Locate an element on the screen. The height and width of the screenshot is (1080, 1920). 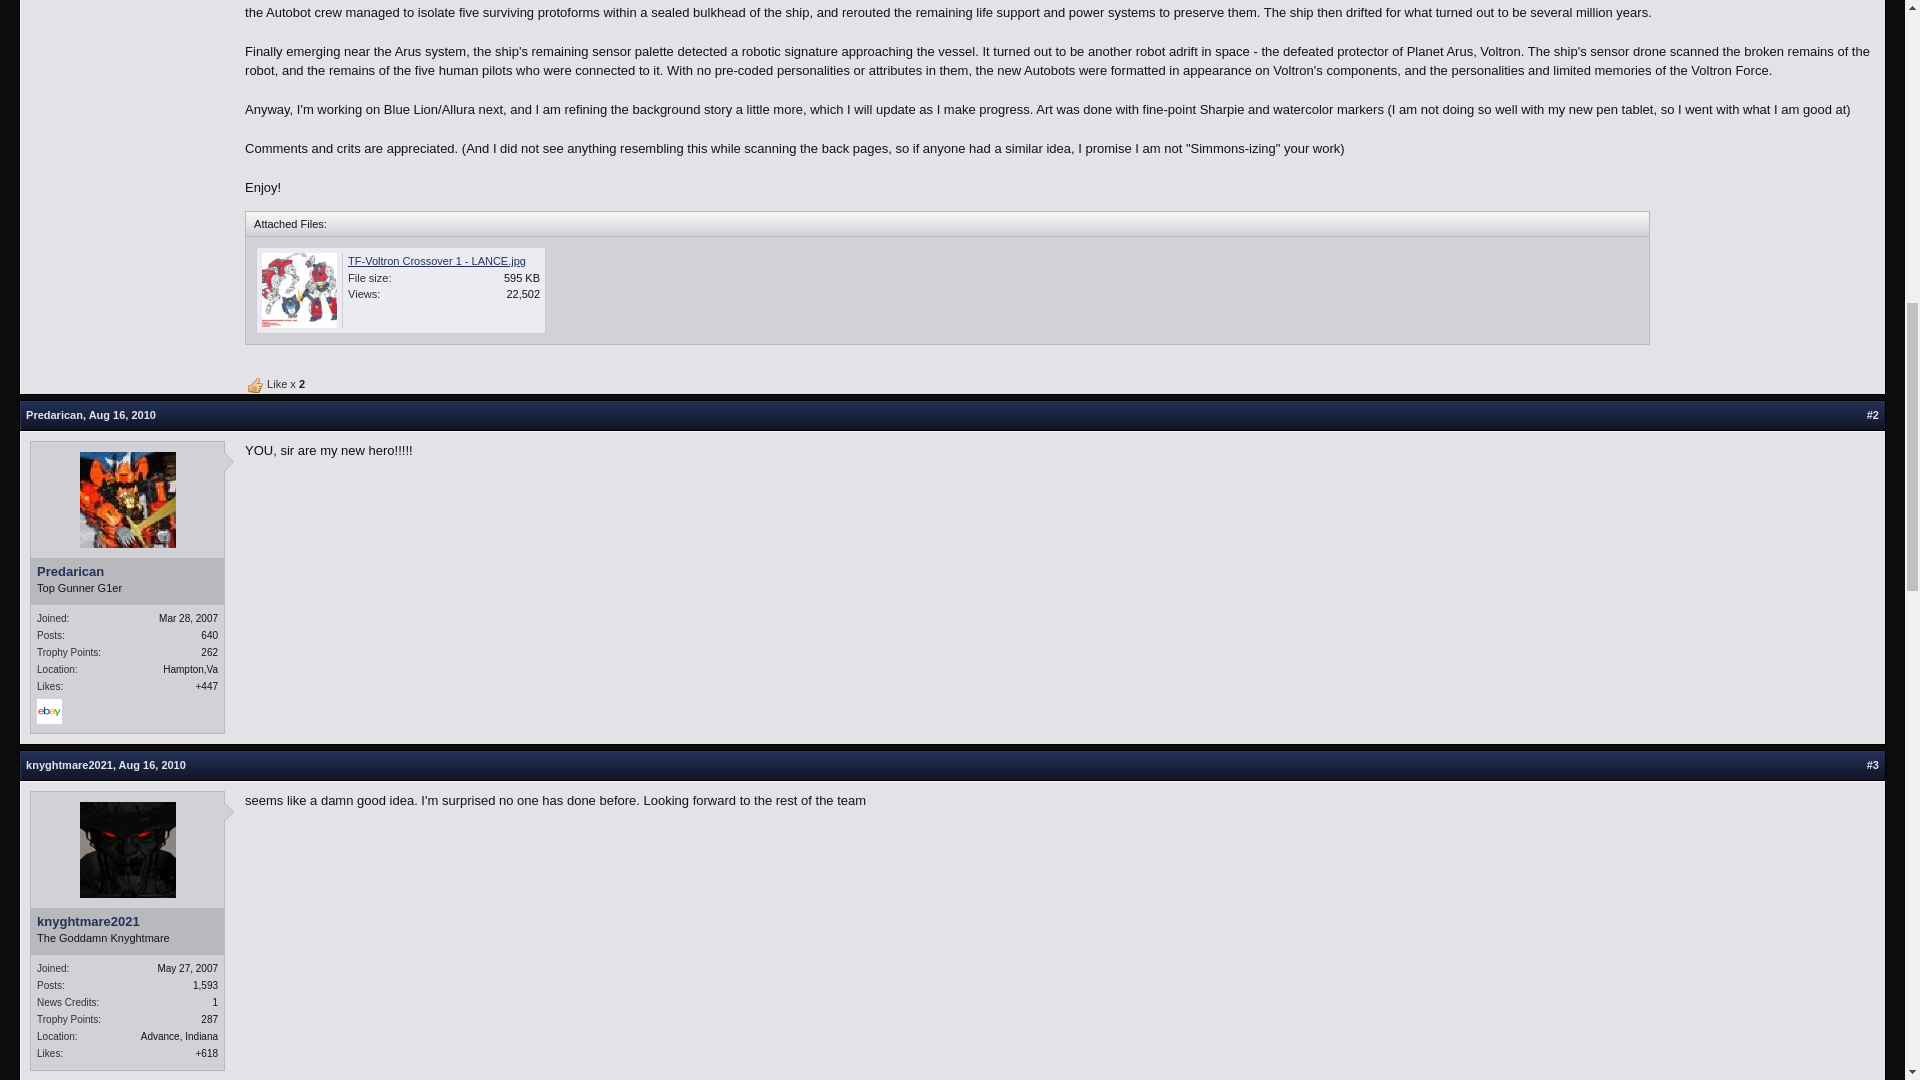
640 is located at coordinates (210, 635).